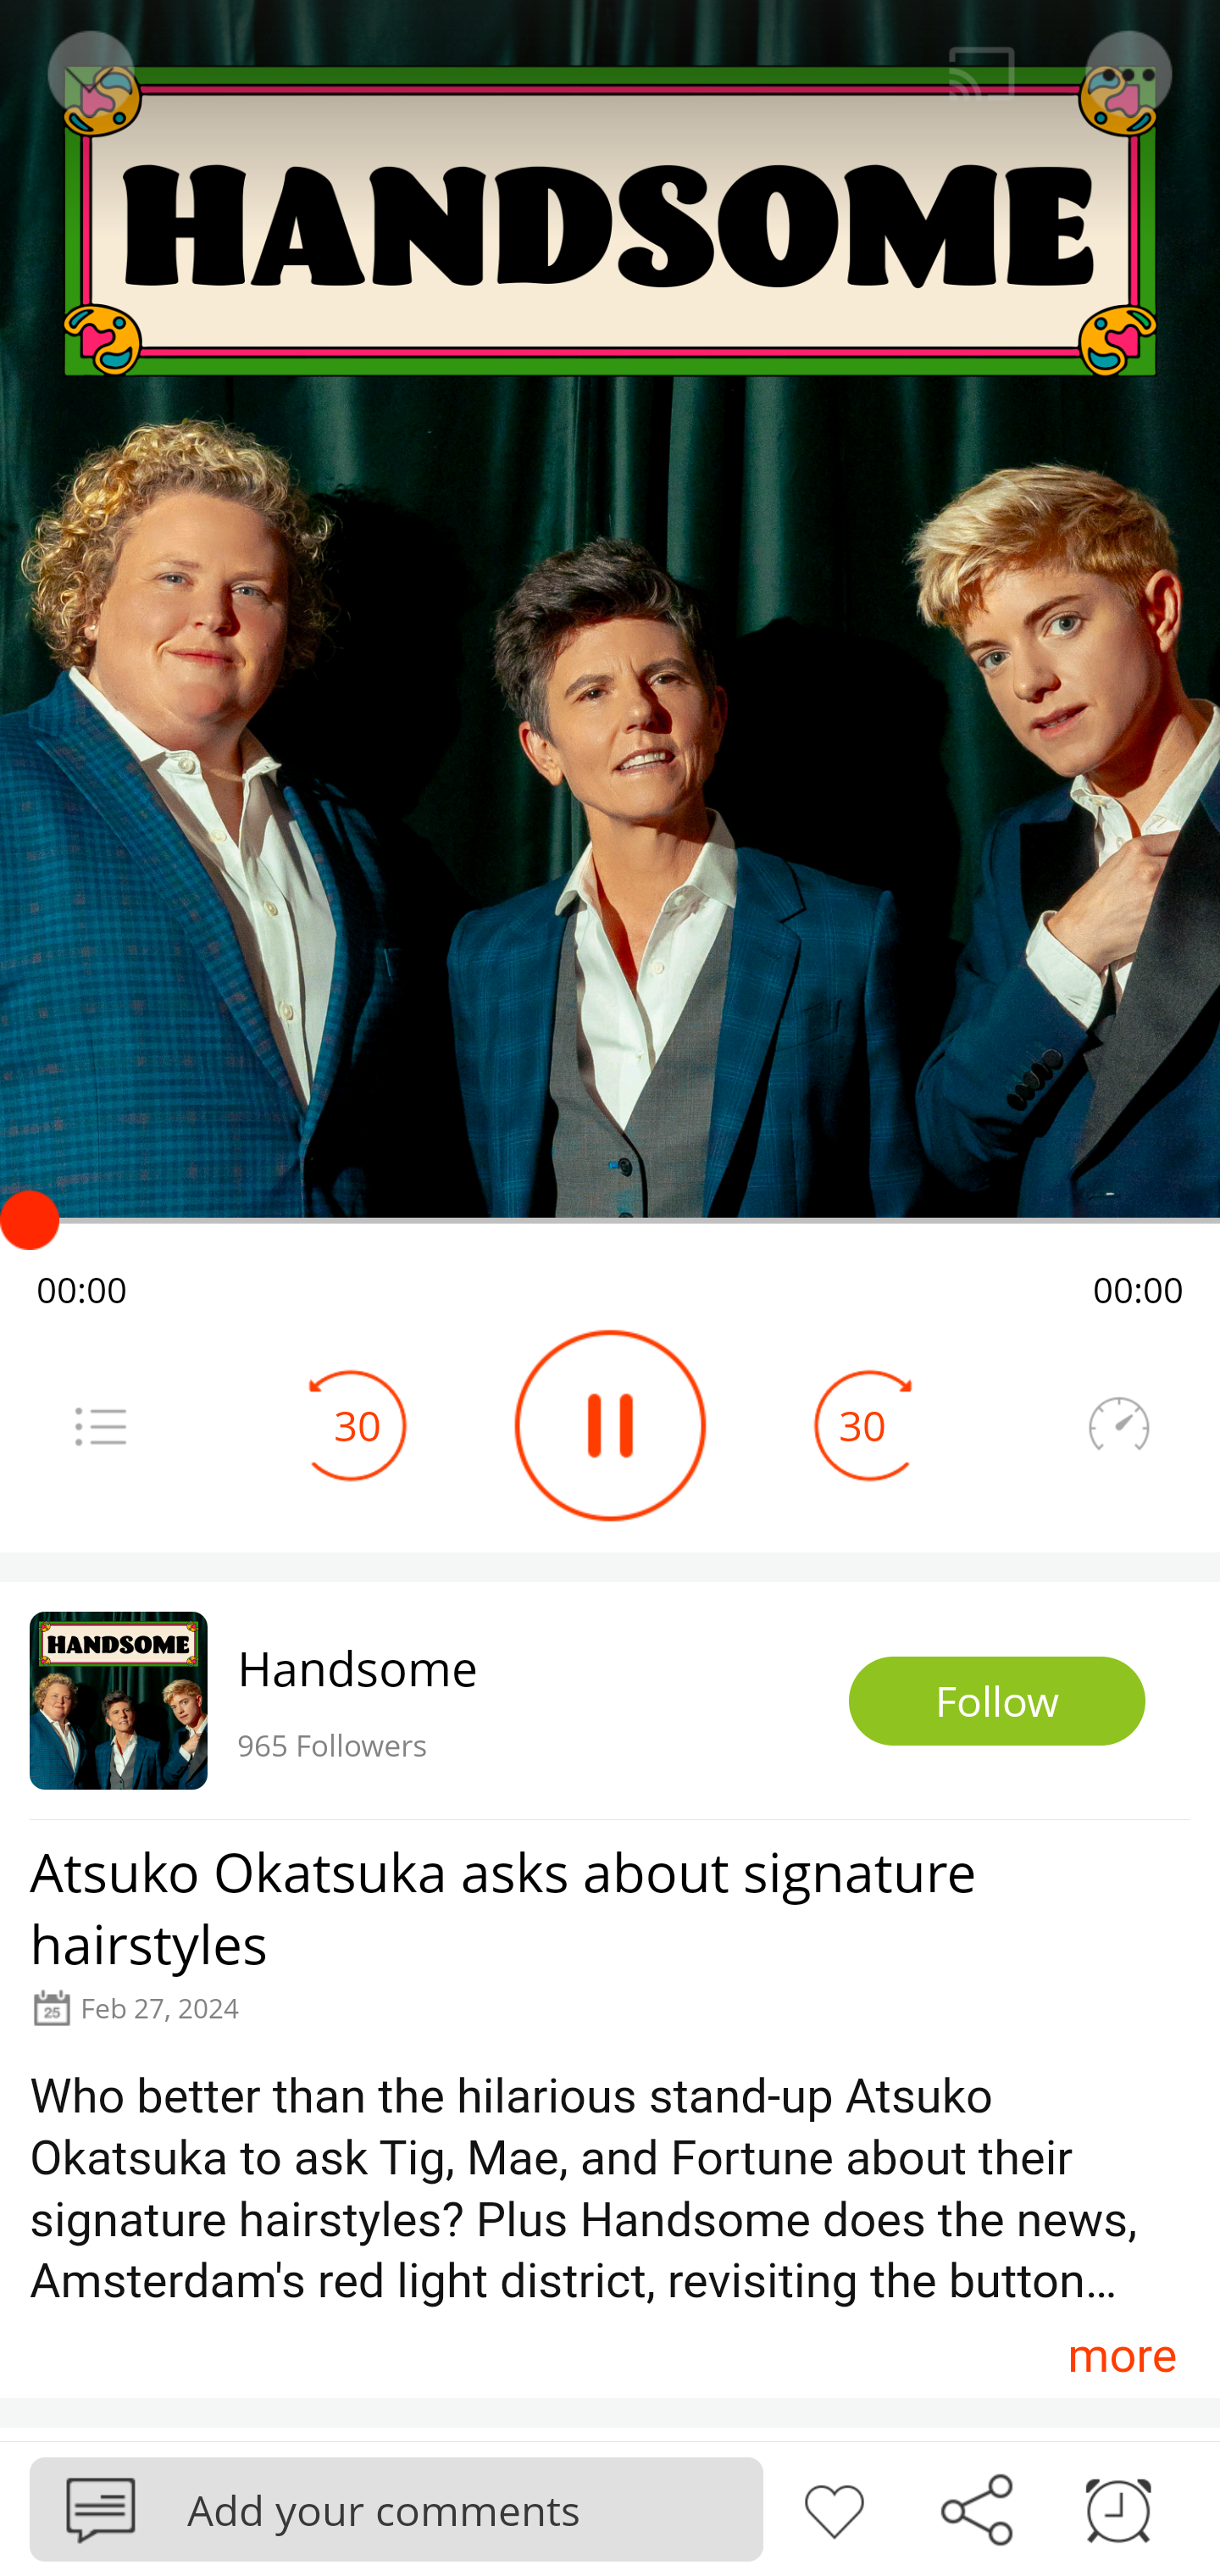  What do you see at coordinates (88, 75) in the screenshot?
I see `Back` at bounding box center [88, 75].